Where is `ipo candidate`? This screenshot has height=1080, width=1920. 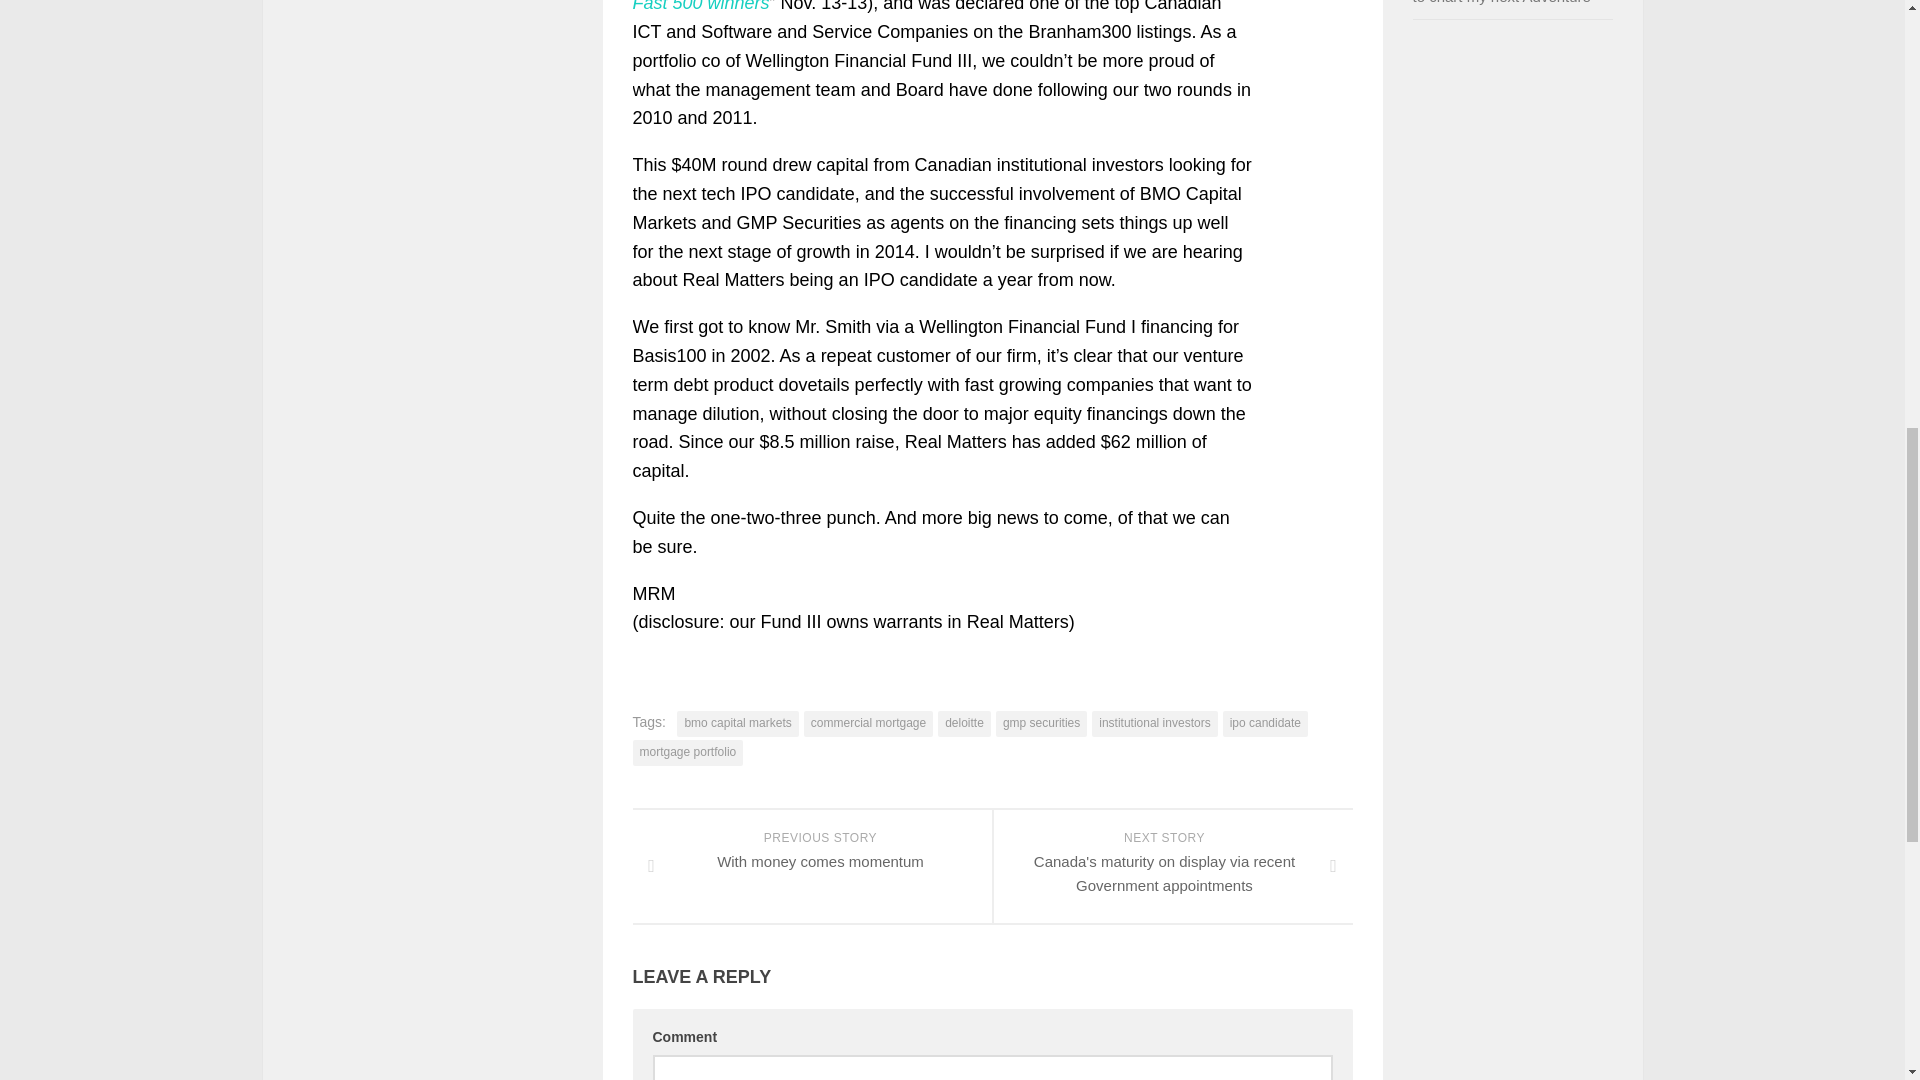
ipo candidate is located at coordinates (1265, 723).